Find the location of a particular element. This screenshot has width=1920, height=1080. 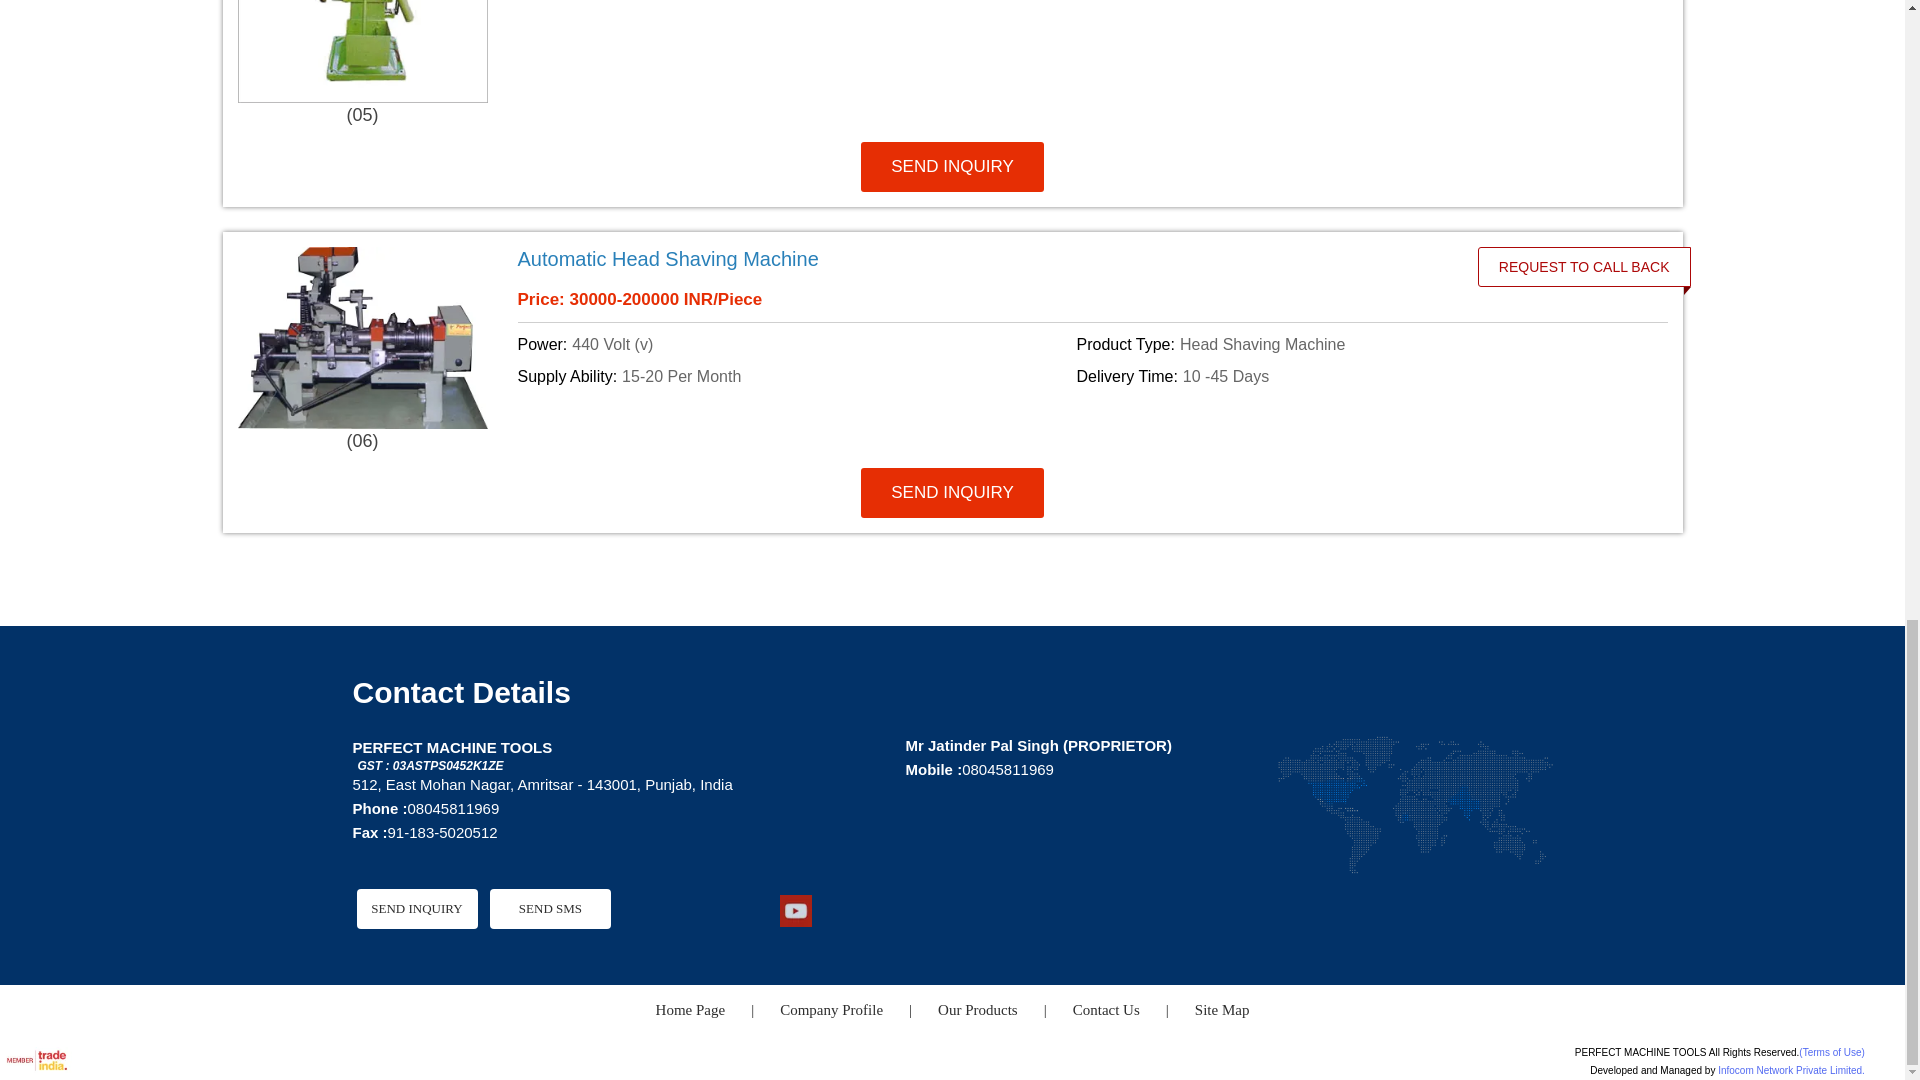

SEND INQUIRY is located at coordinates (416, 908).